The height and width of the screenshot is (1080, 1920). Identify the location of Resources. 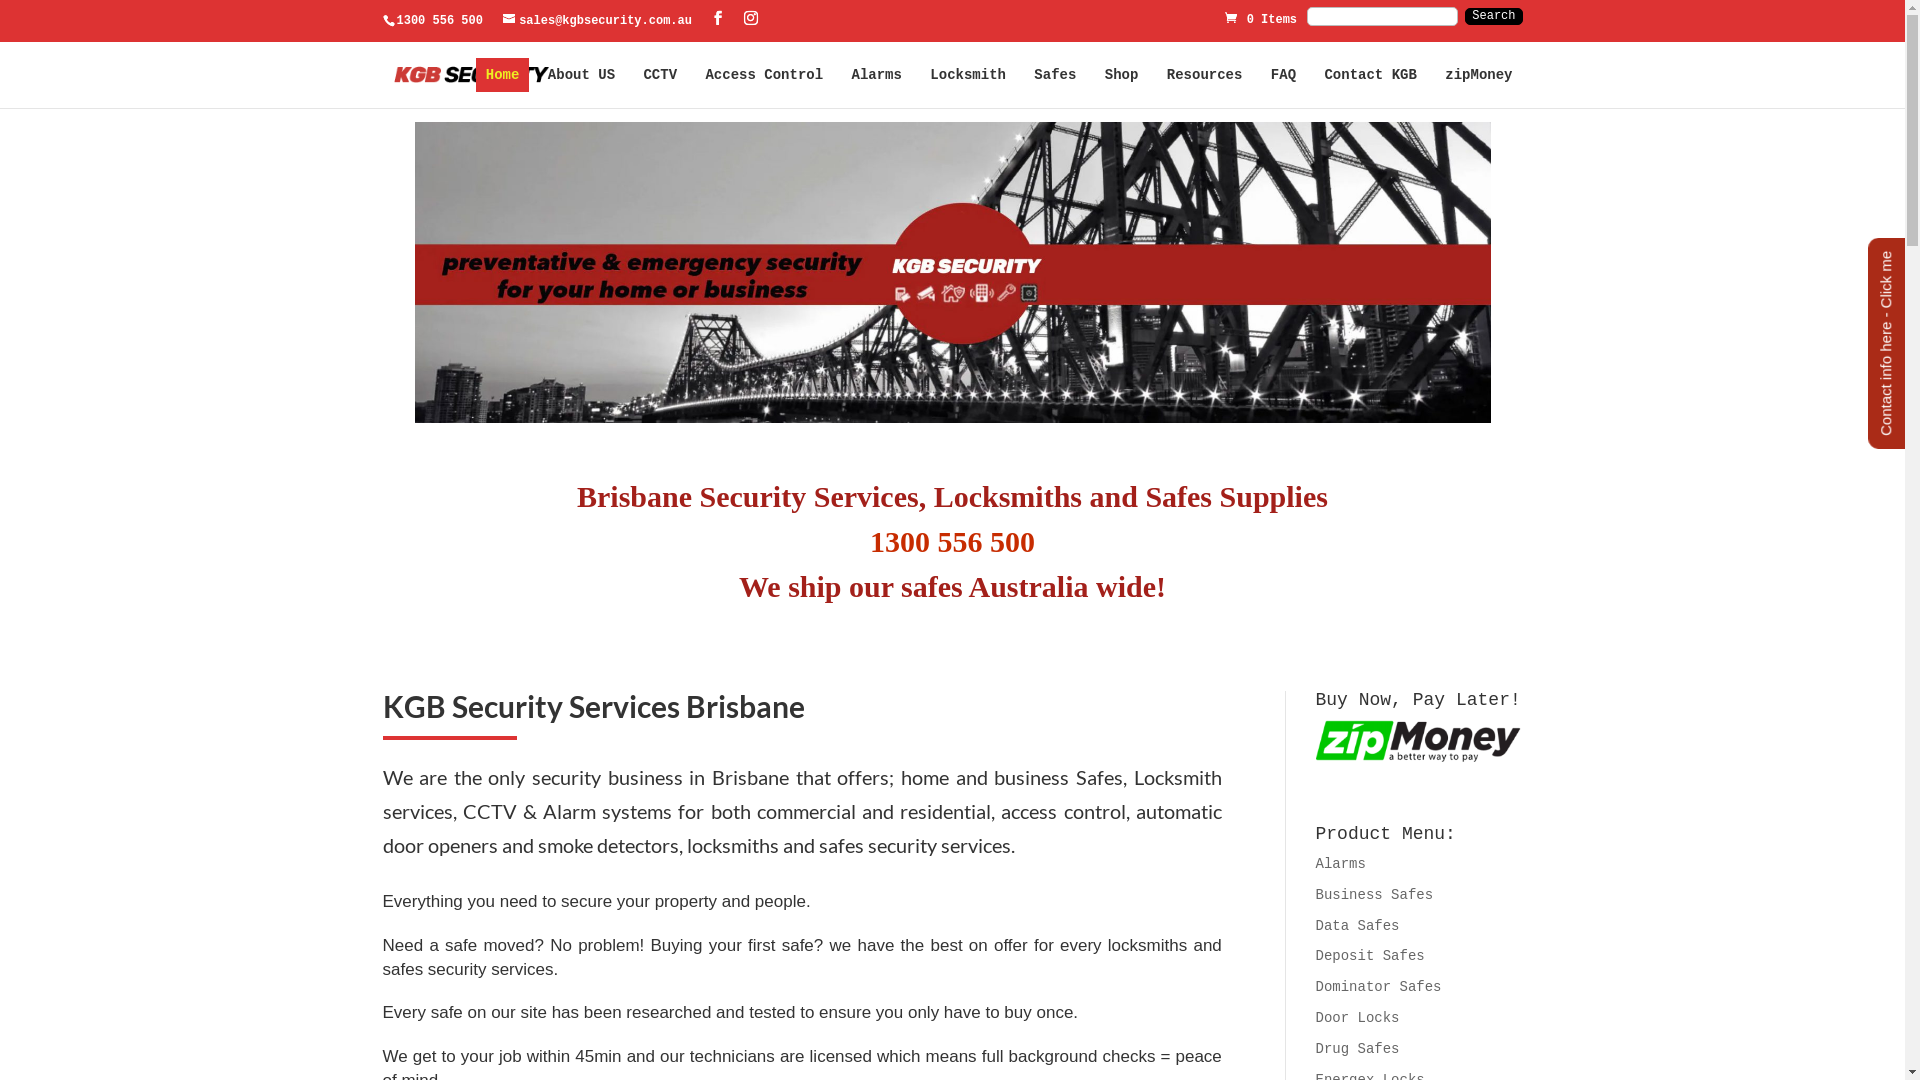
(1205, 75).